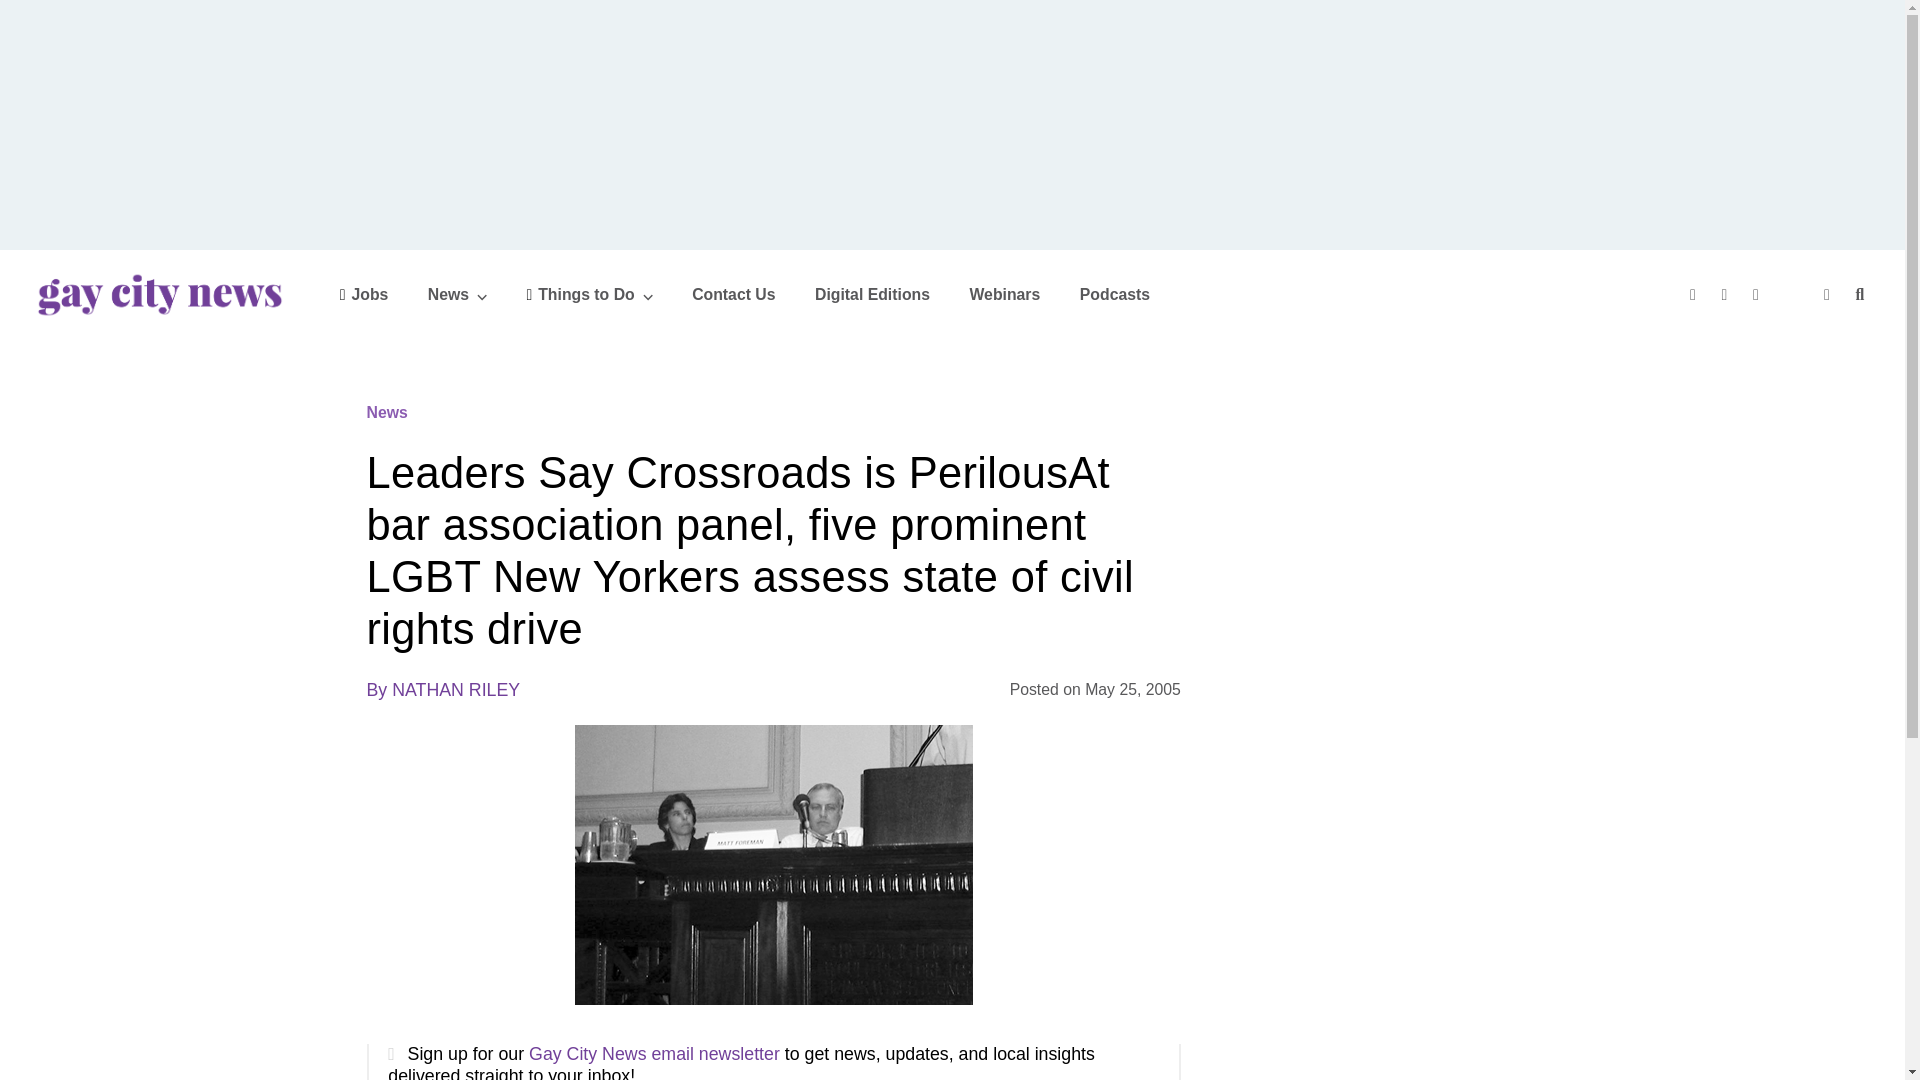  What do you see at coordinates (364, 294) in the screenshot?
I see `Jobs` at bounding box center [364, 294].